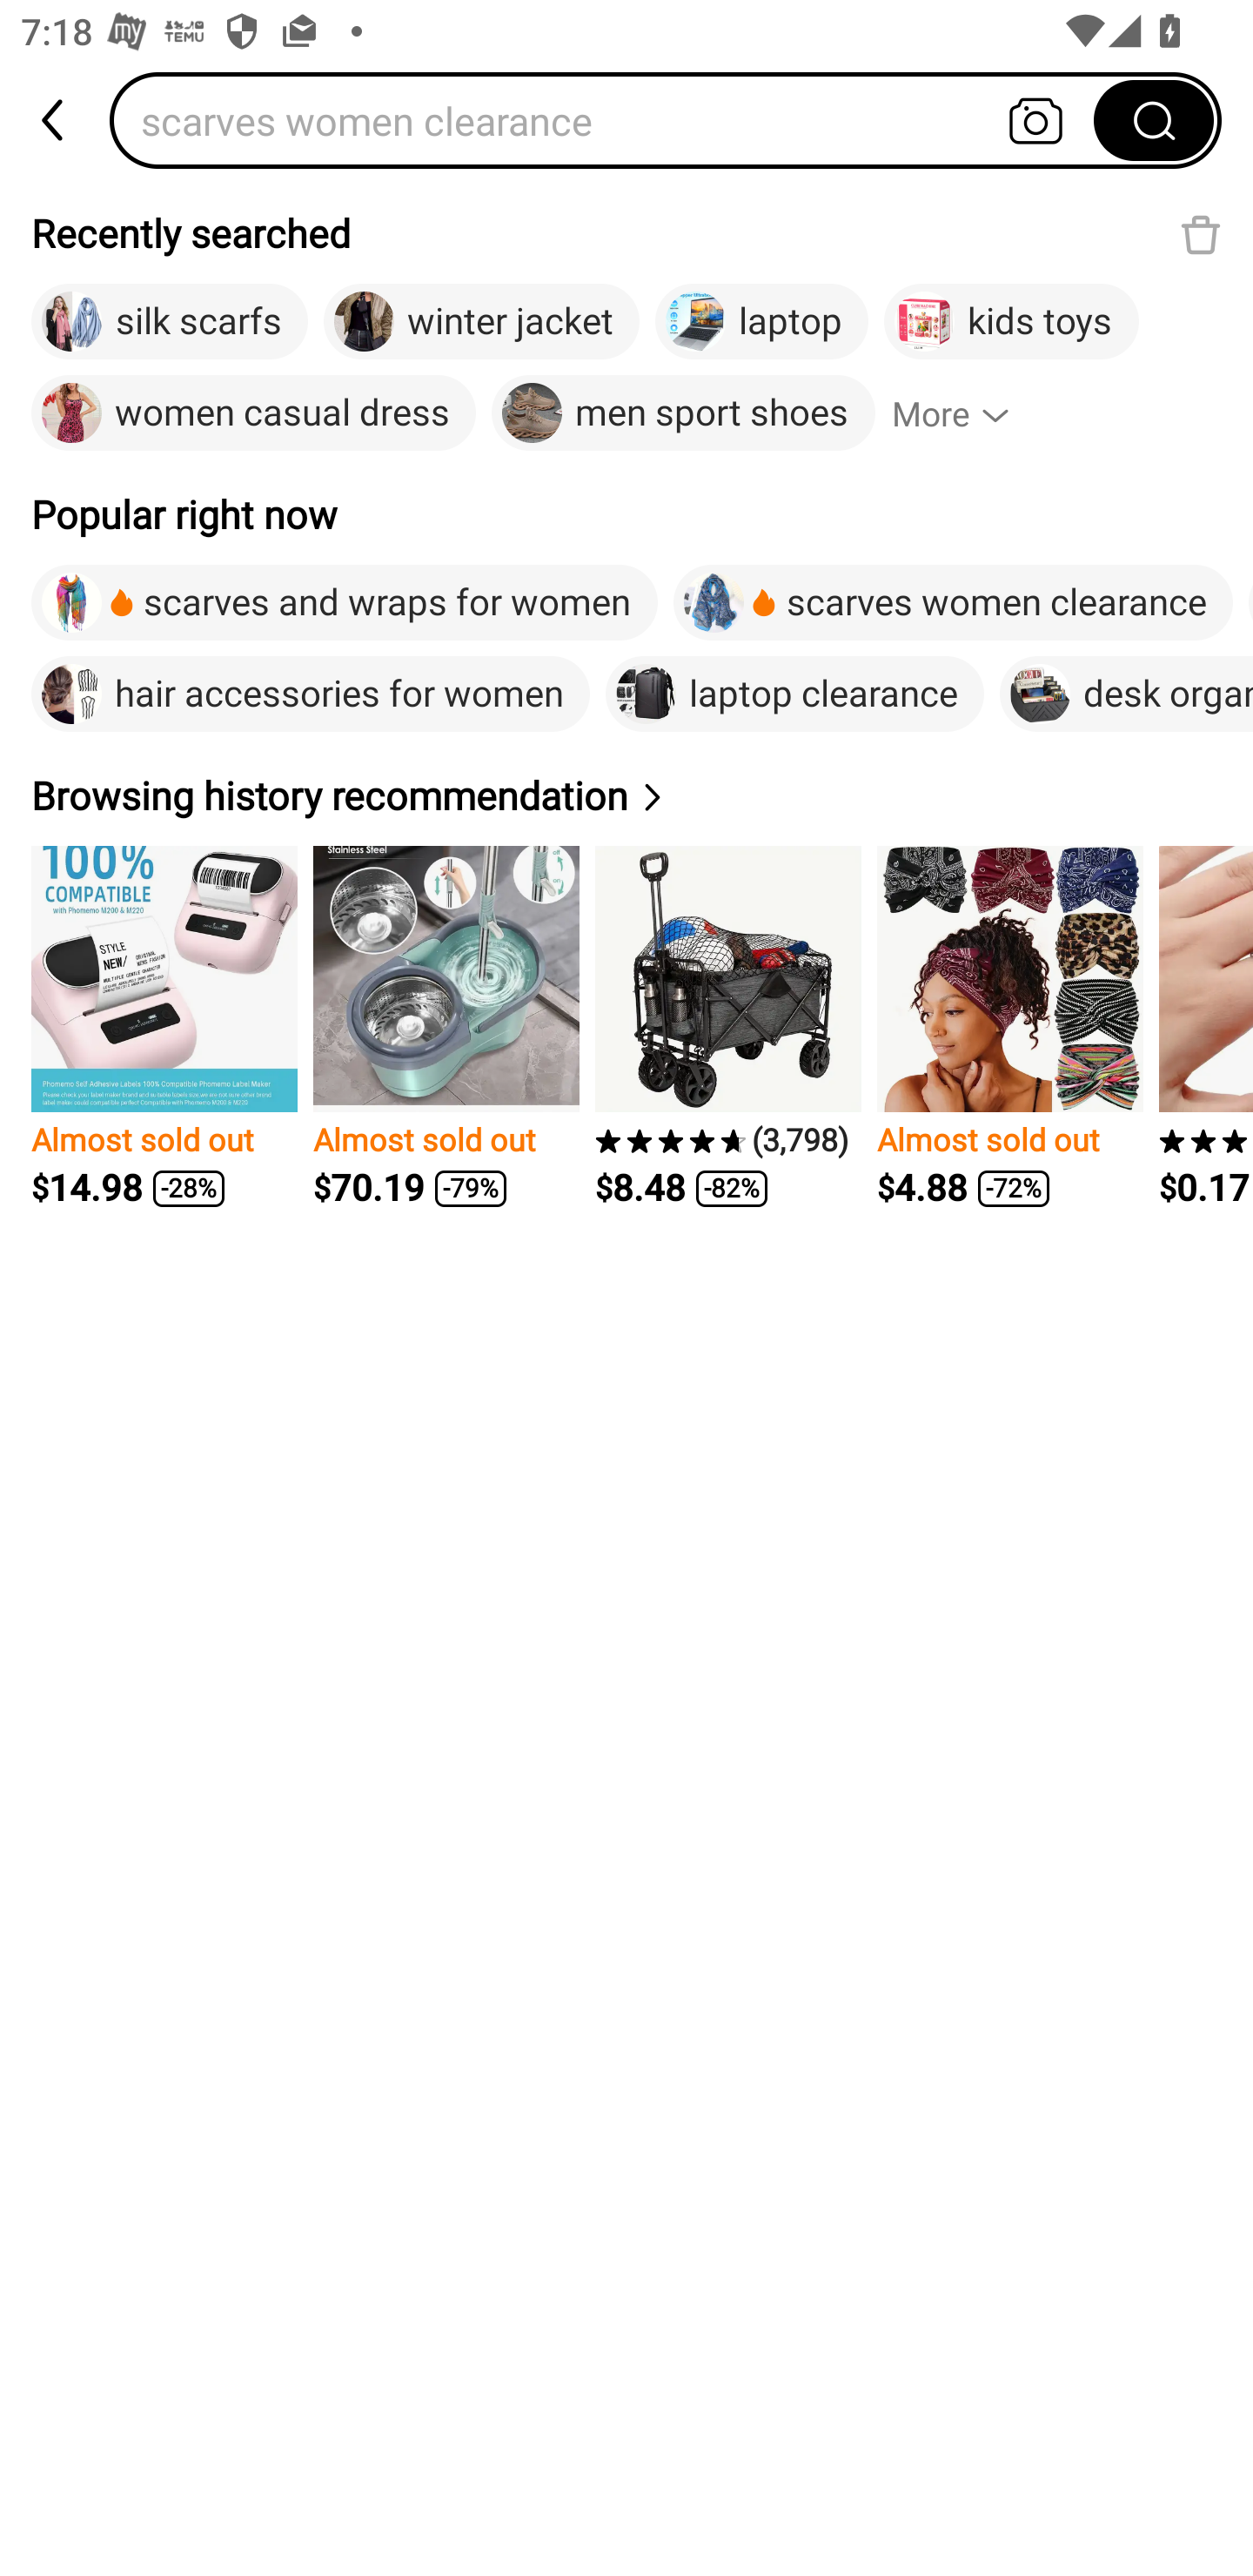 The image size is (1253, 2576). What do you see at coordinates (1201, 234) in the screenshot?
I see `Delete recent search` at bounding box center [1201, 234].